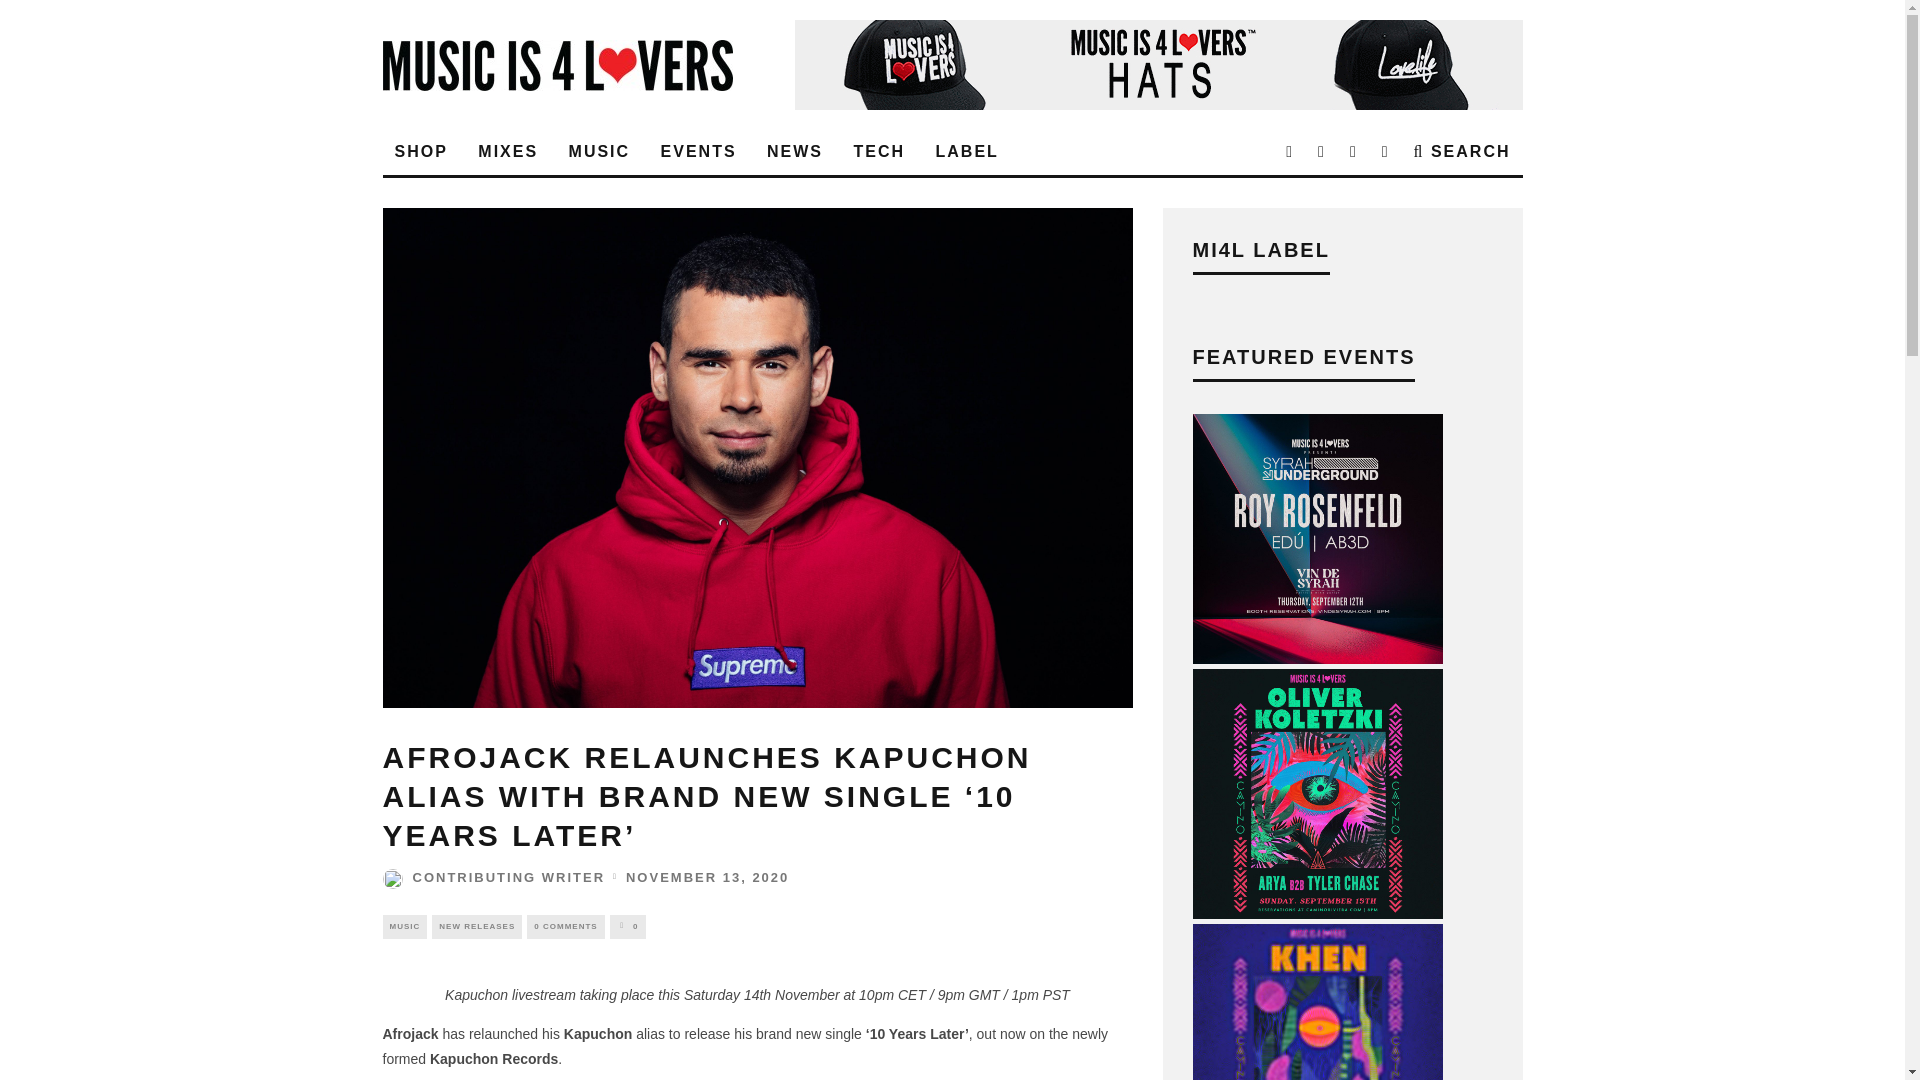  Describe the element at coordinates (952, 540) in the screenshot. I see `Log In` at that location.